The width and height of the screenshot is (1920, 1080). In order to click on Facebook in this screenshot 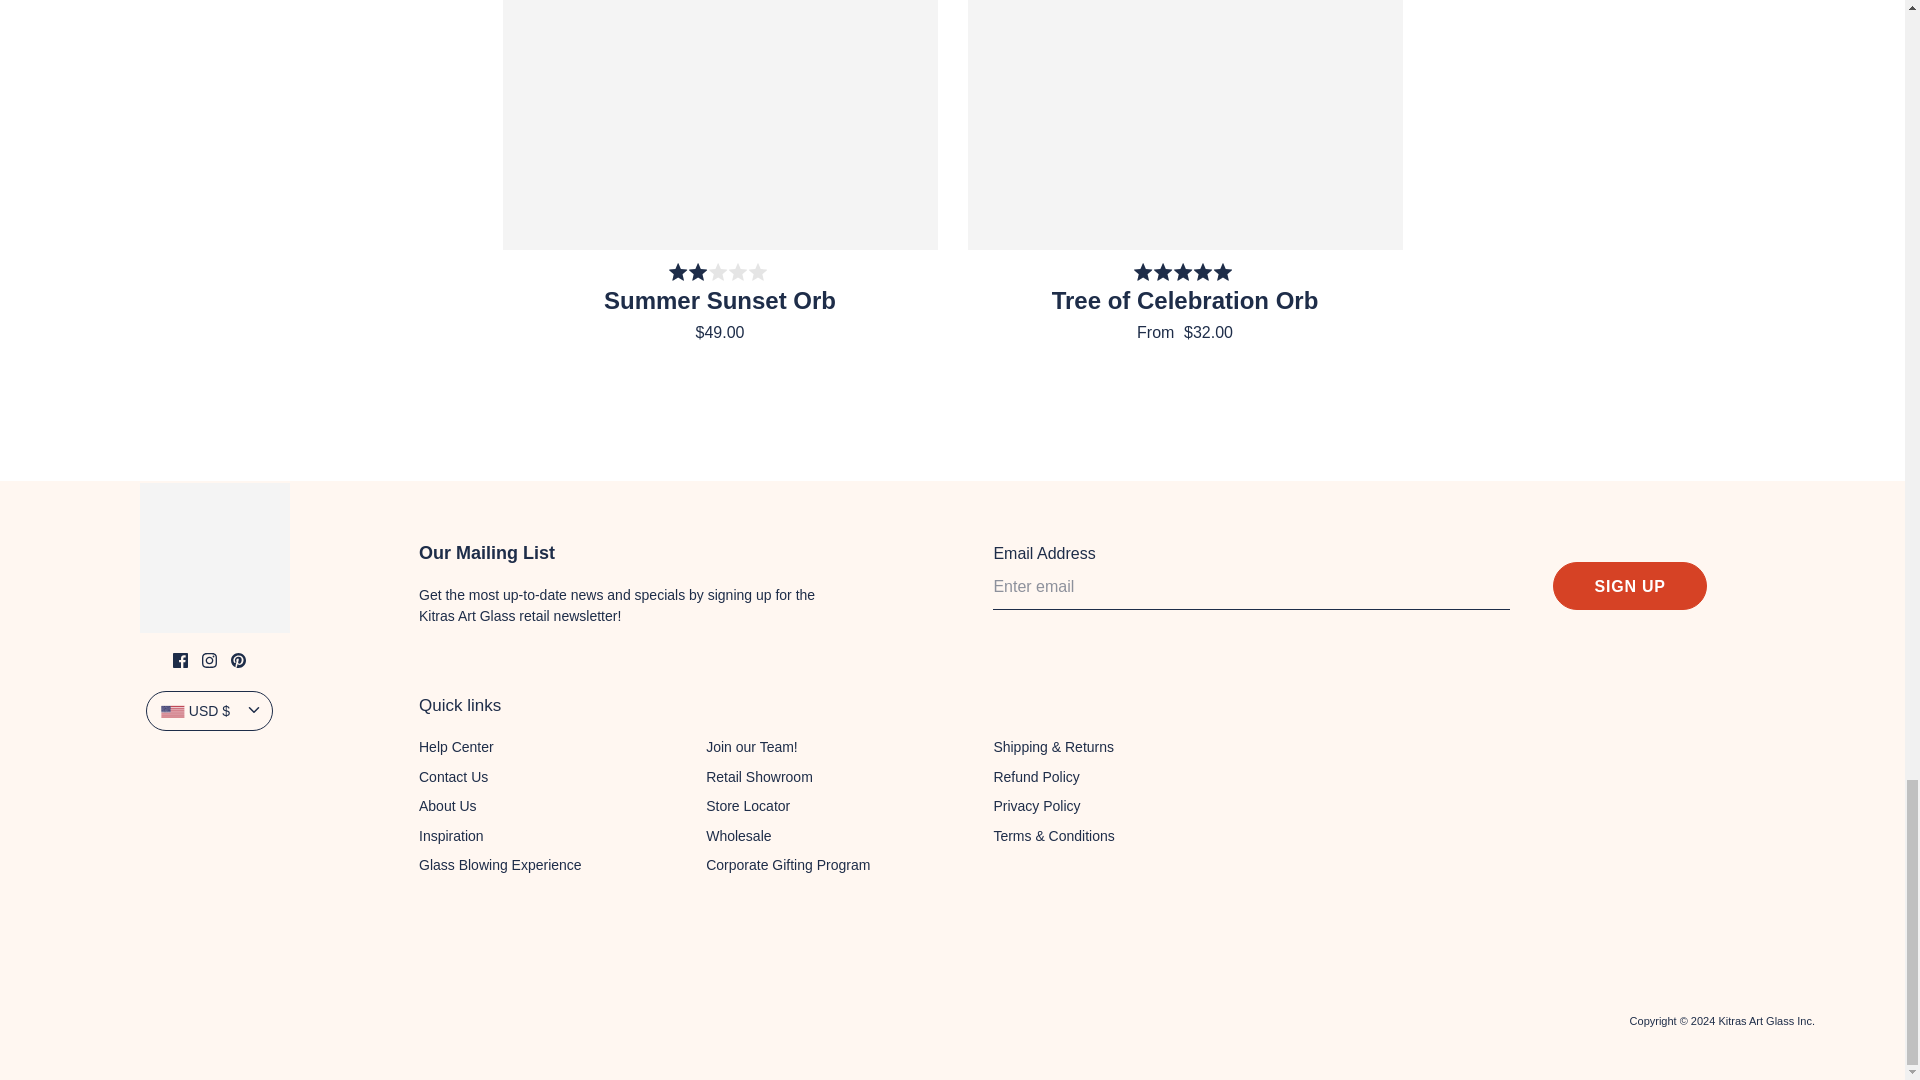, I will do `click(180, 660)`.